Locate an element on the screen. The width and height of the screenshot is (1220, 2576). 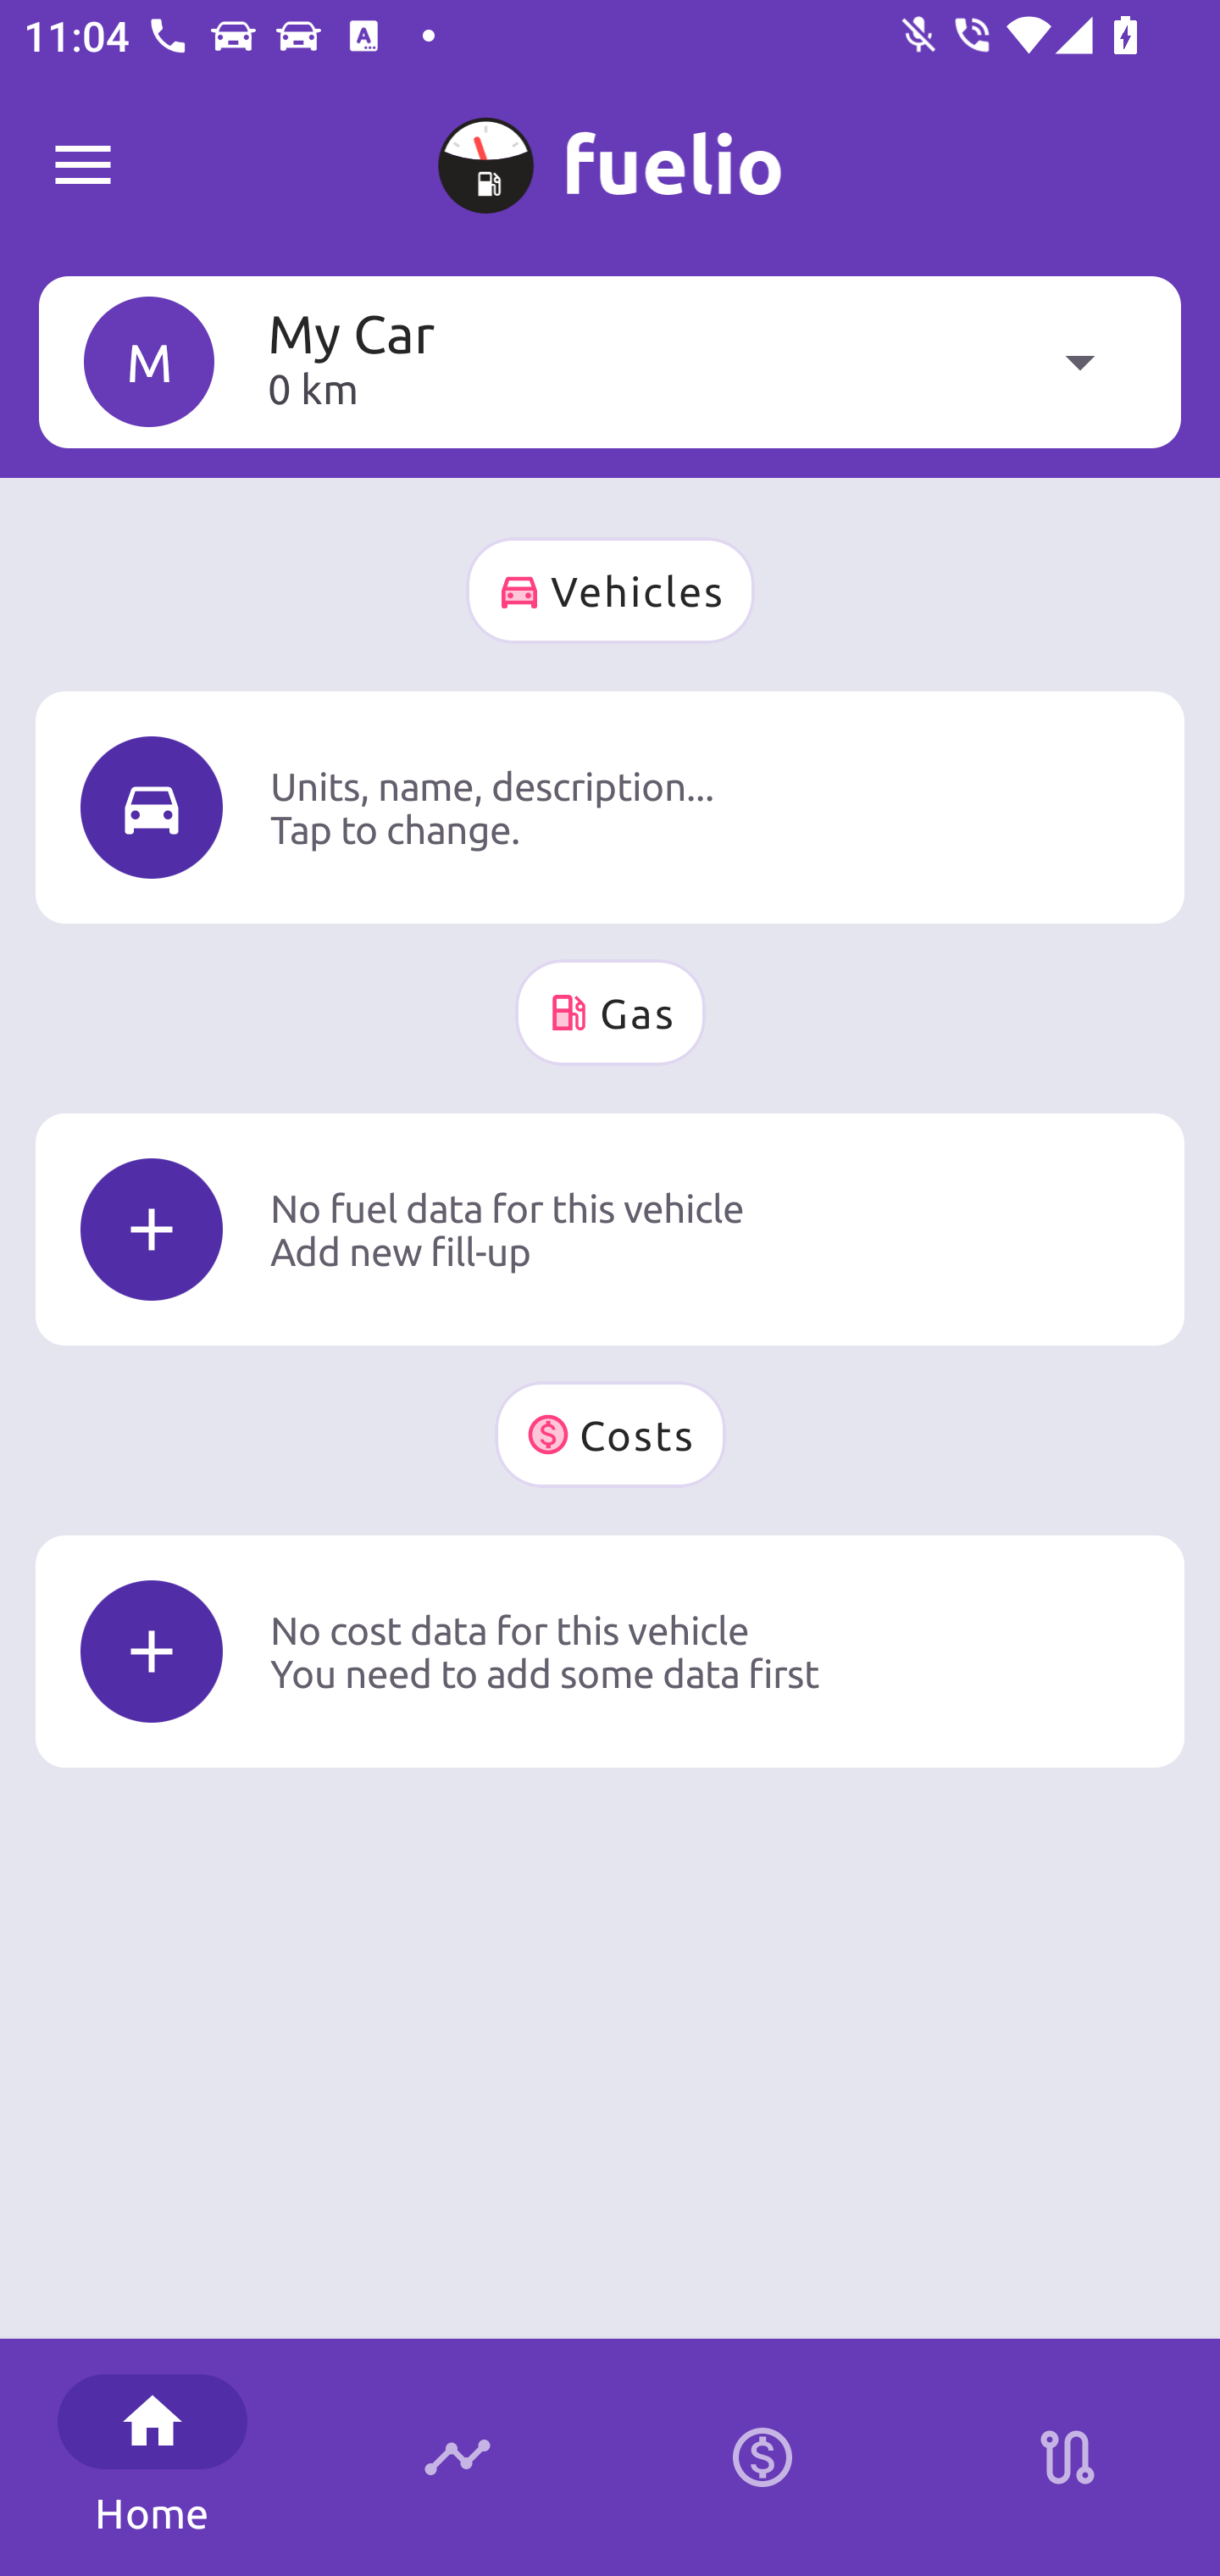
Stations on route is located at coordinates (1067, 2457).